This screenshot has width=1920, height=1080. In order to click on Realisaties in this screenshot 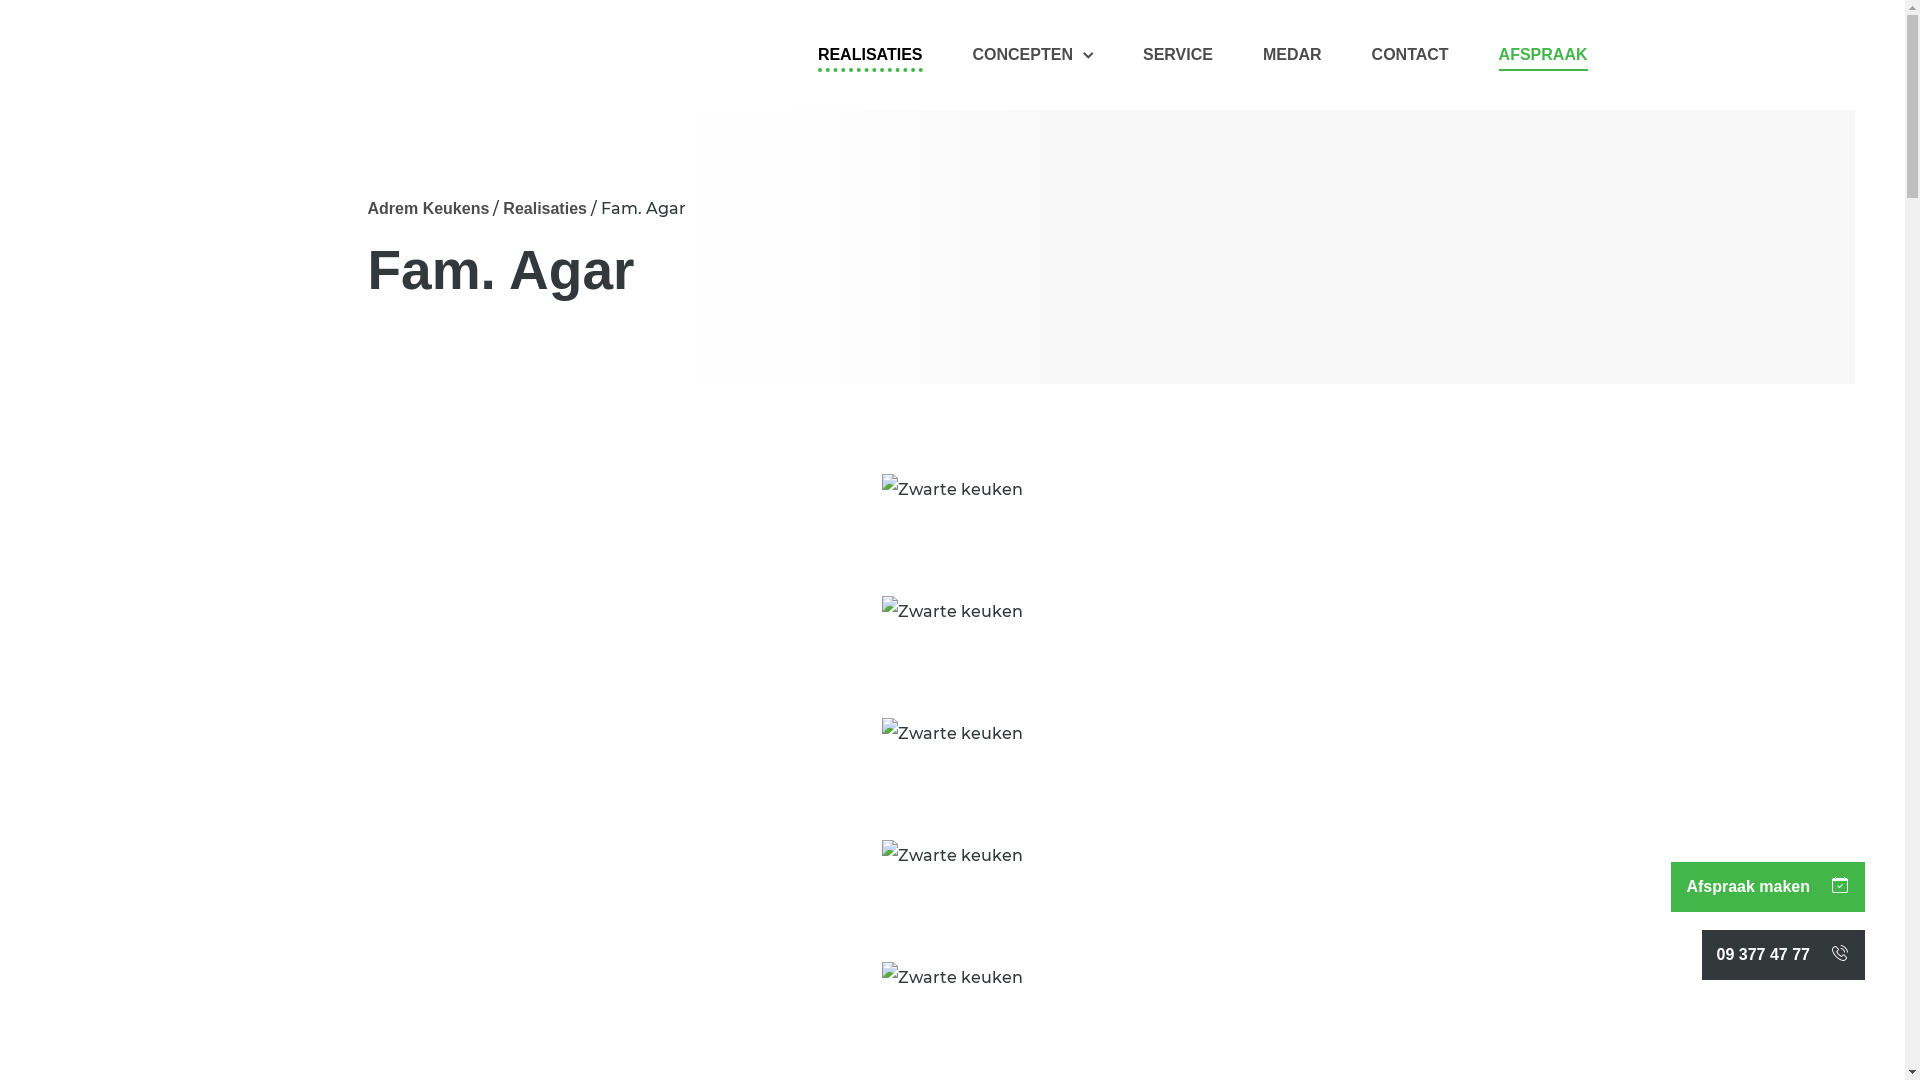, I will do `click(545, 208)`.